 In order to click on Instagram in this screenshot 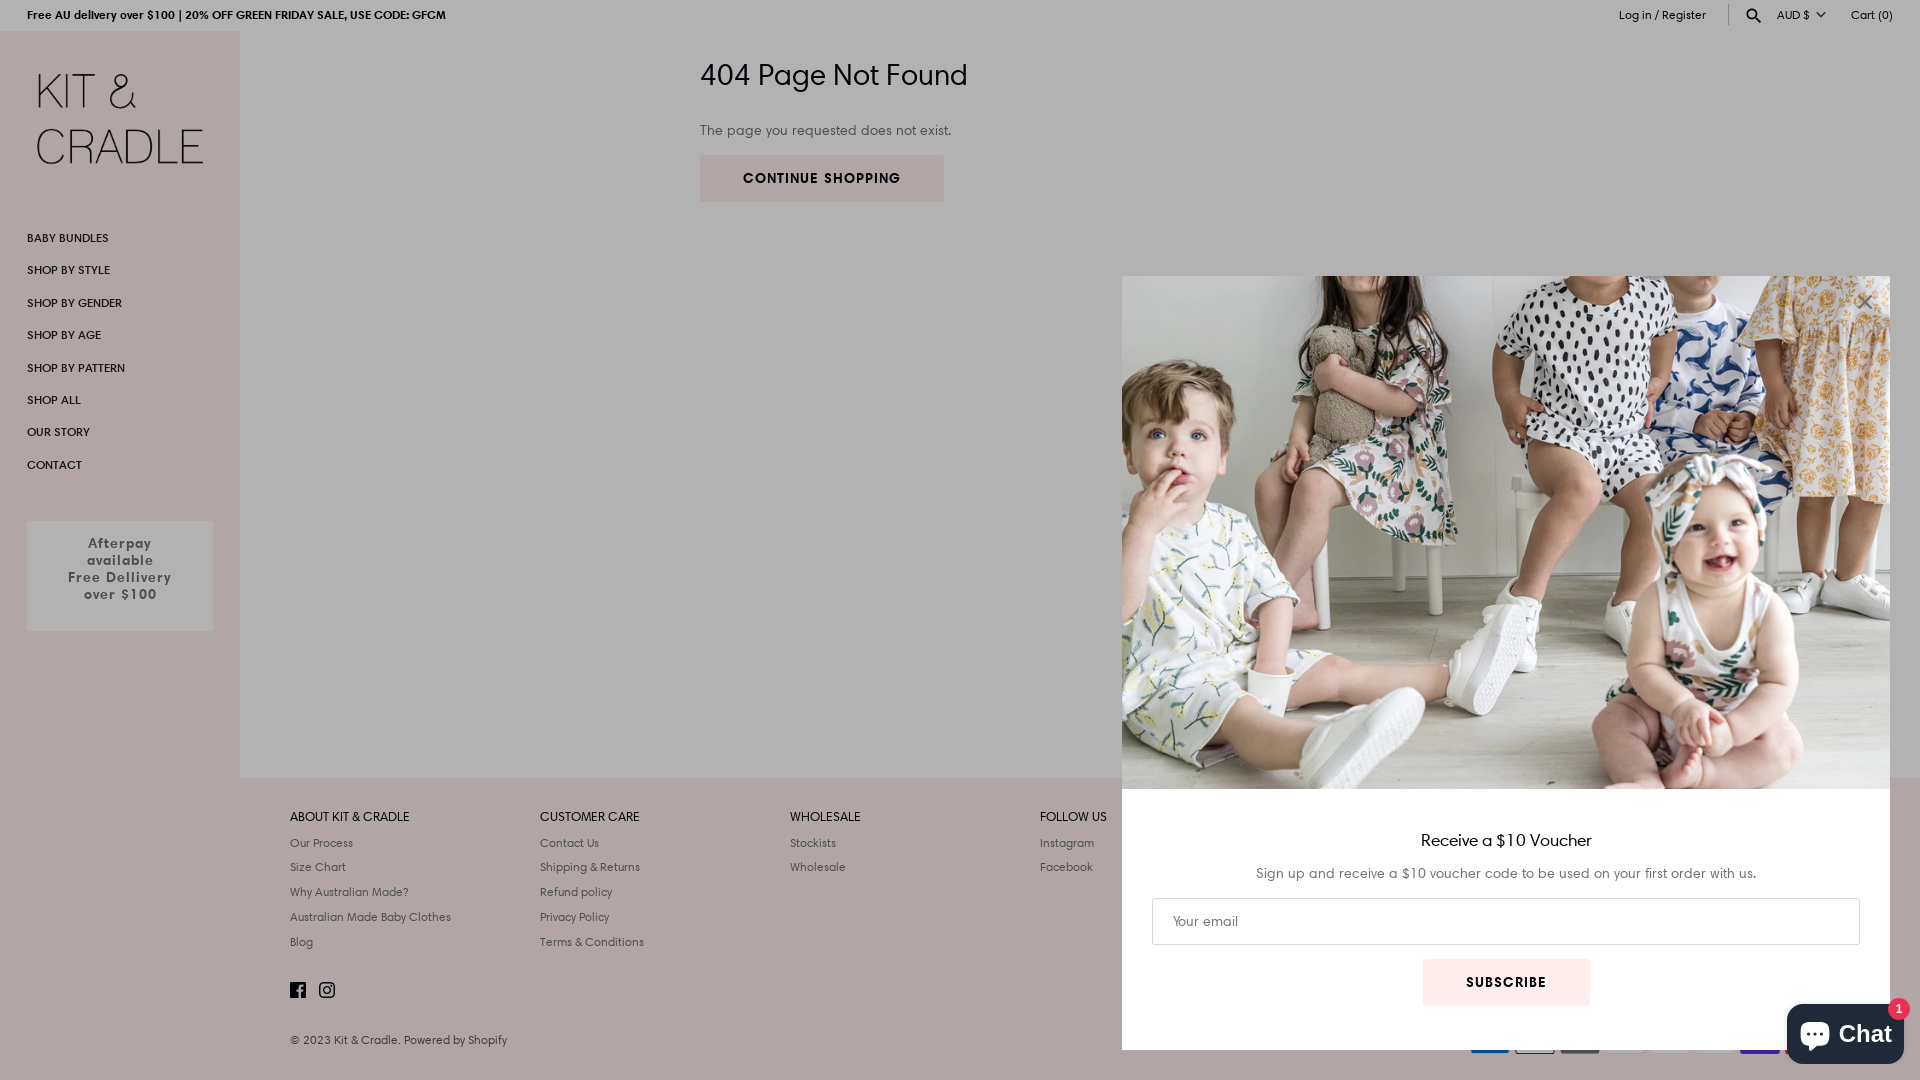, I will do `click(1067, 842)`.